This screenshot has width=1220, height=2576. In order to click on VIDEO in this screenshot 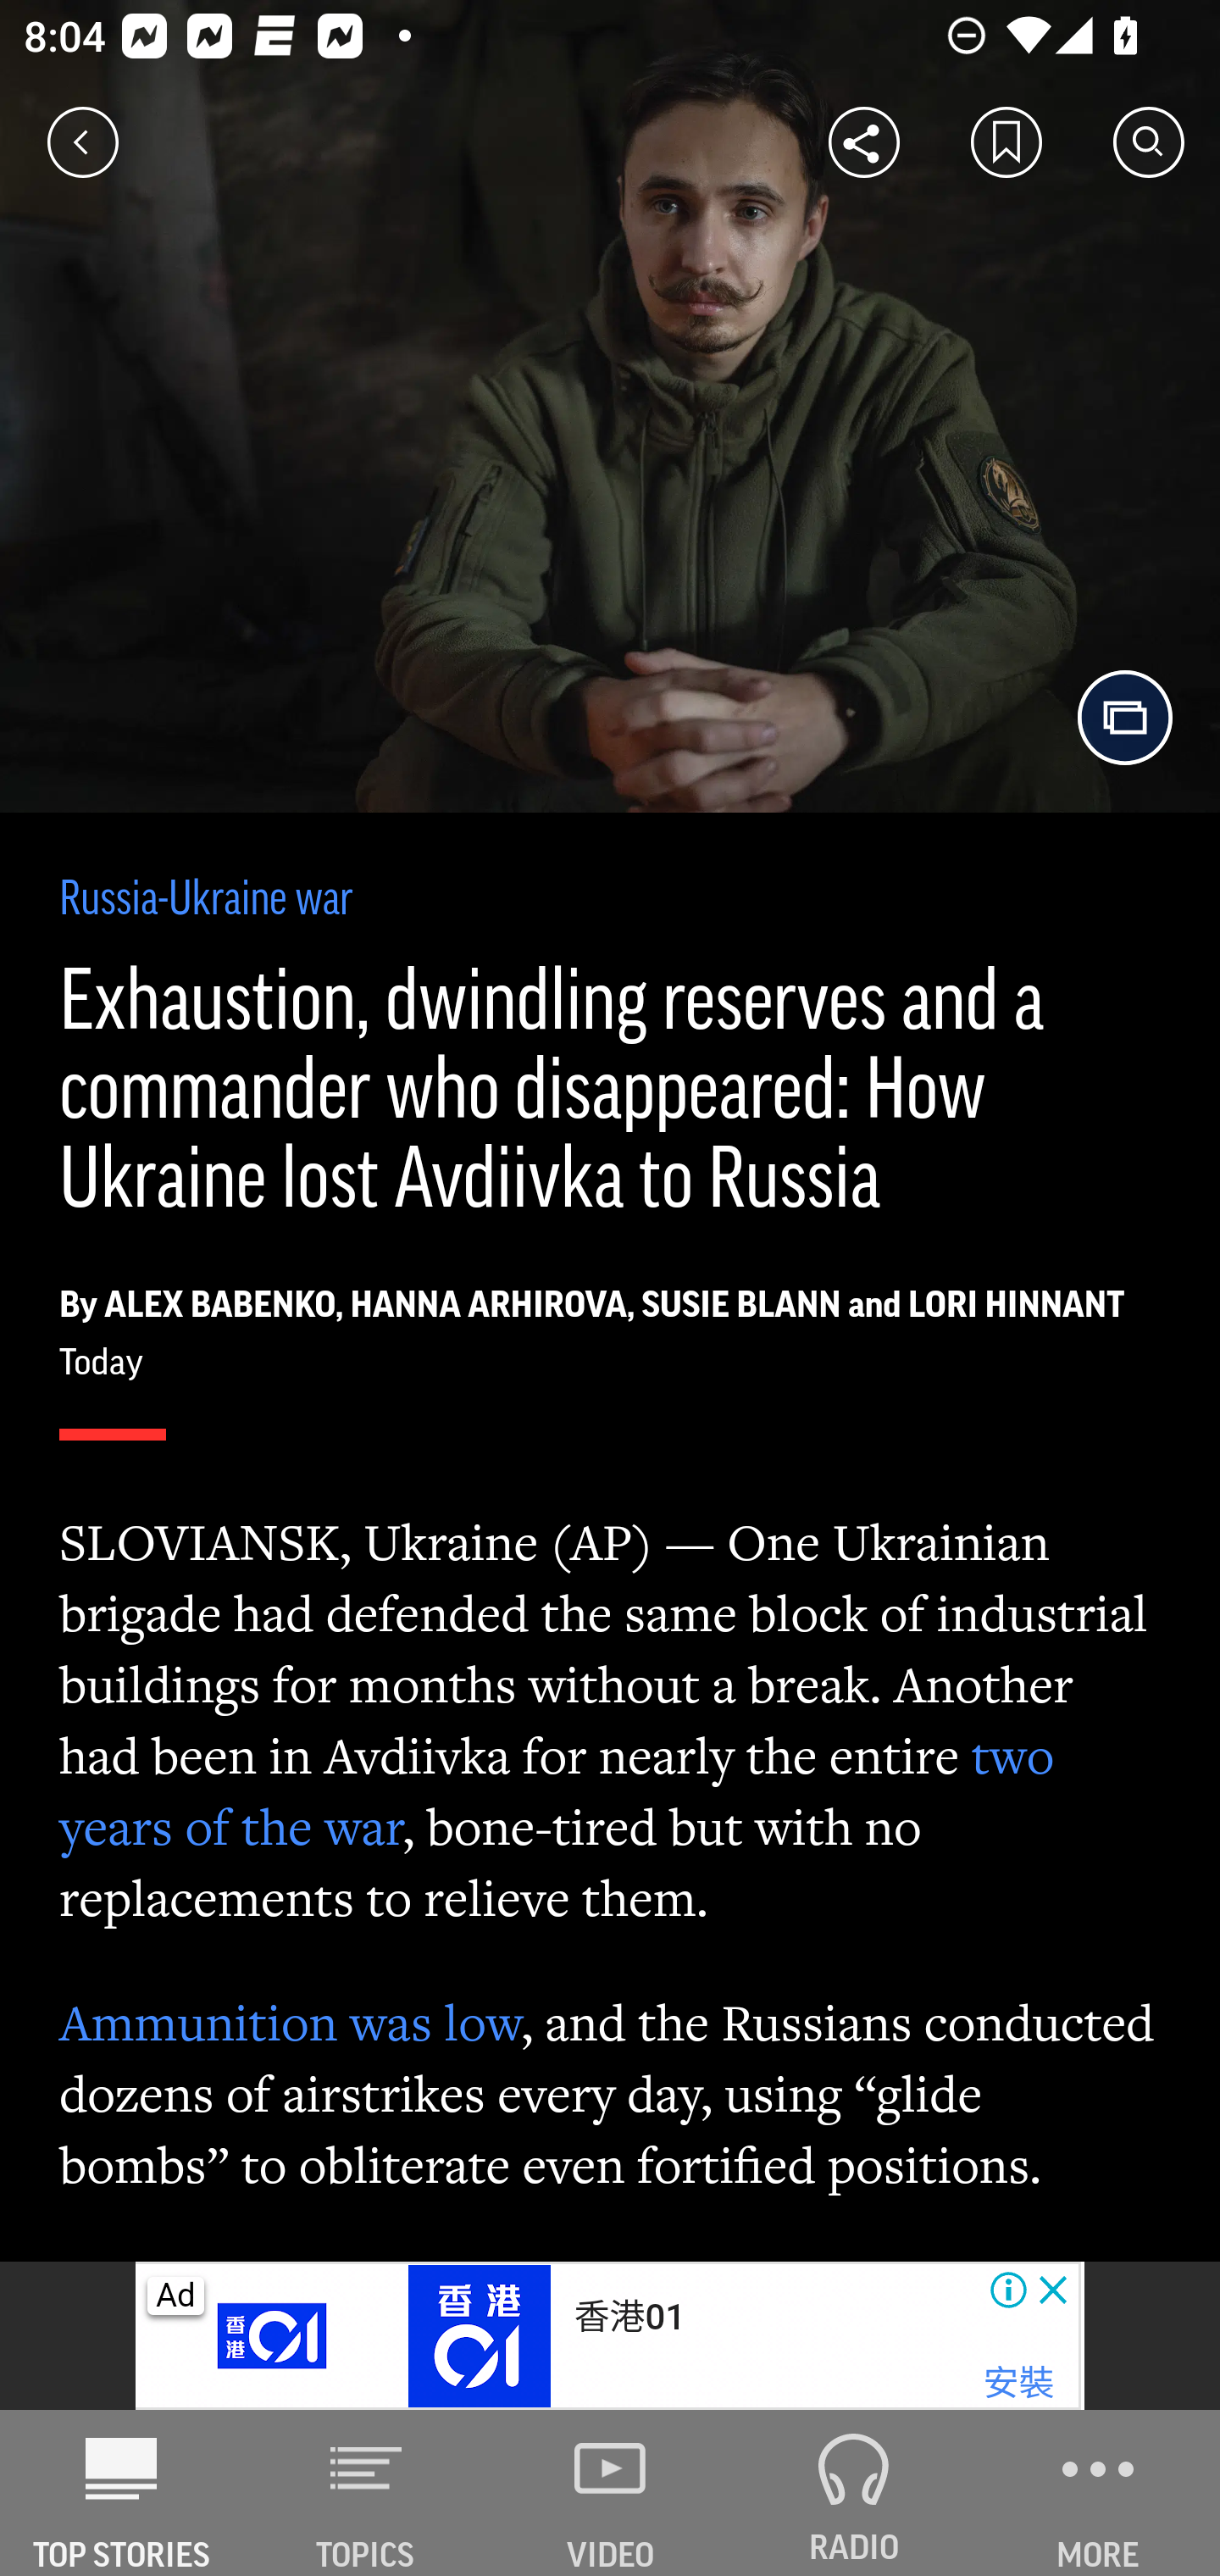, I will do `click(610, 2493)`.